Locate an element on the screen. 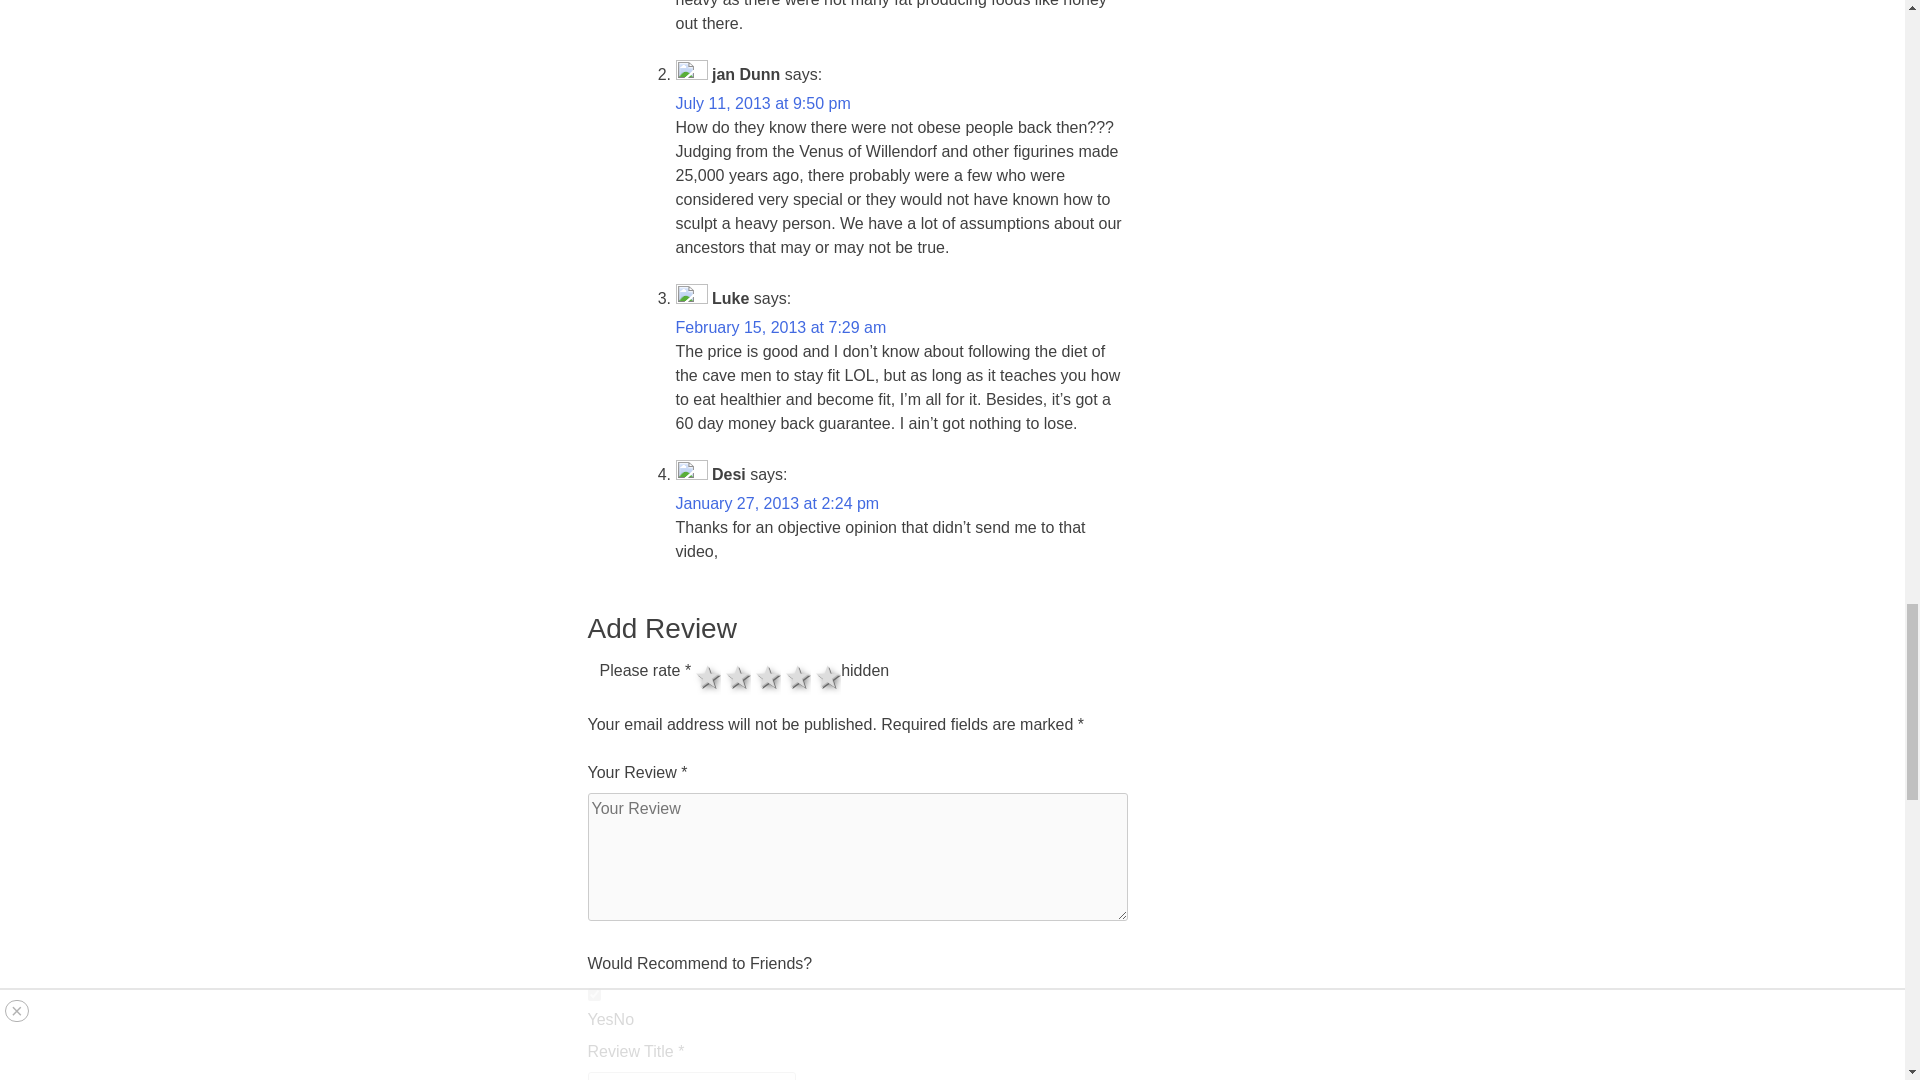  5 is located at coordinates (698, 664).